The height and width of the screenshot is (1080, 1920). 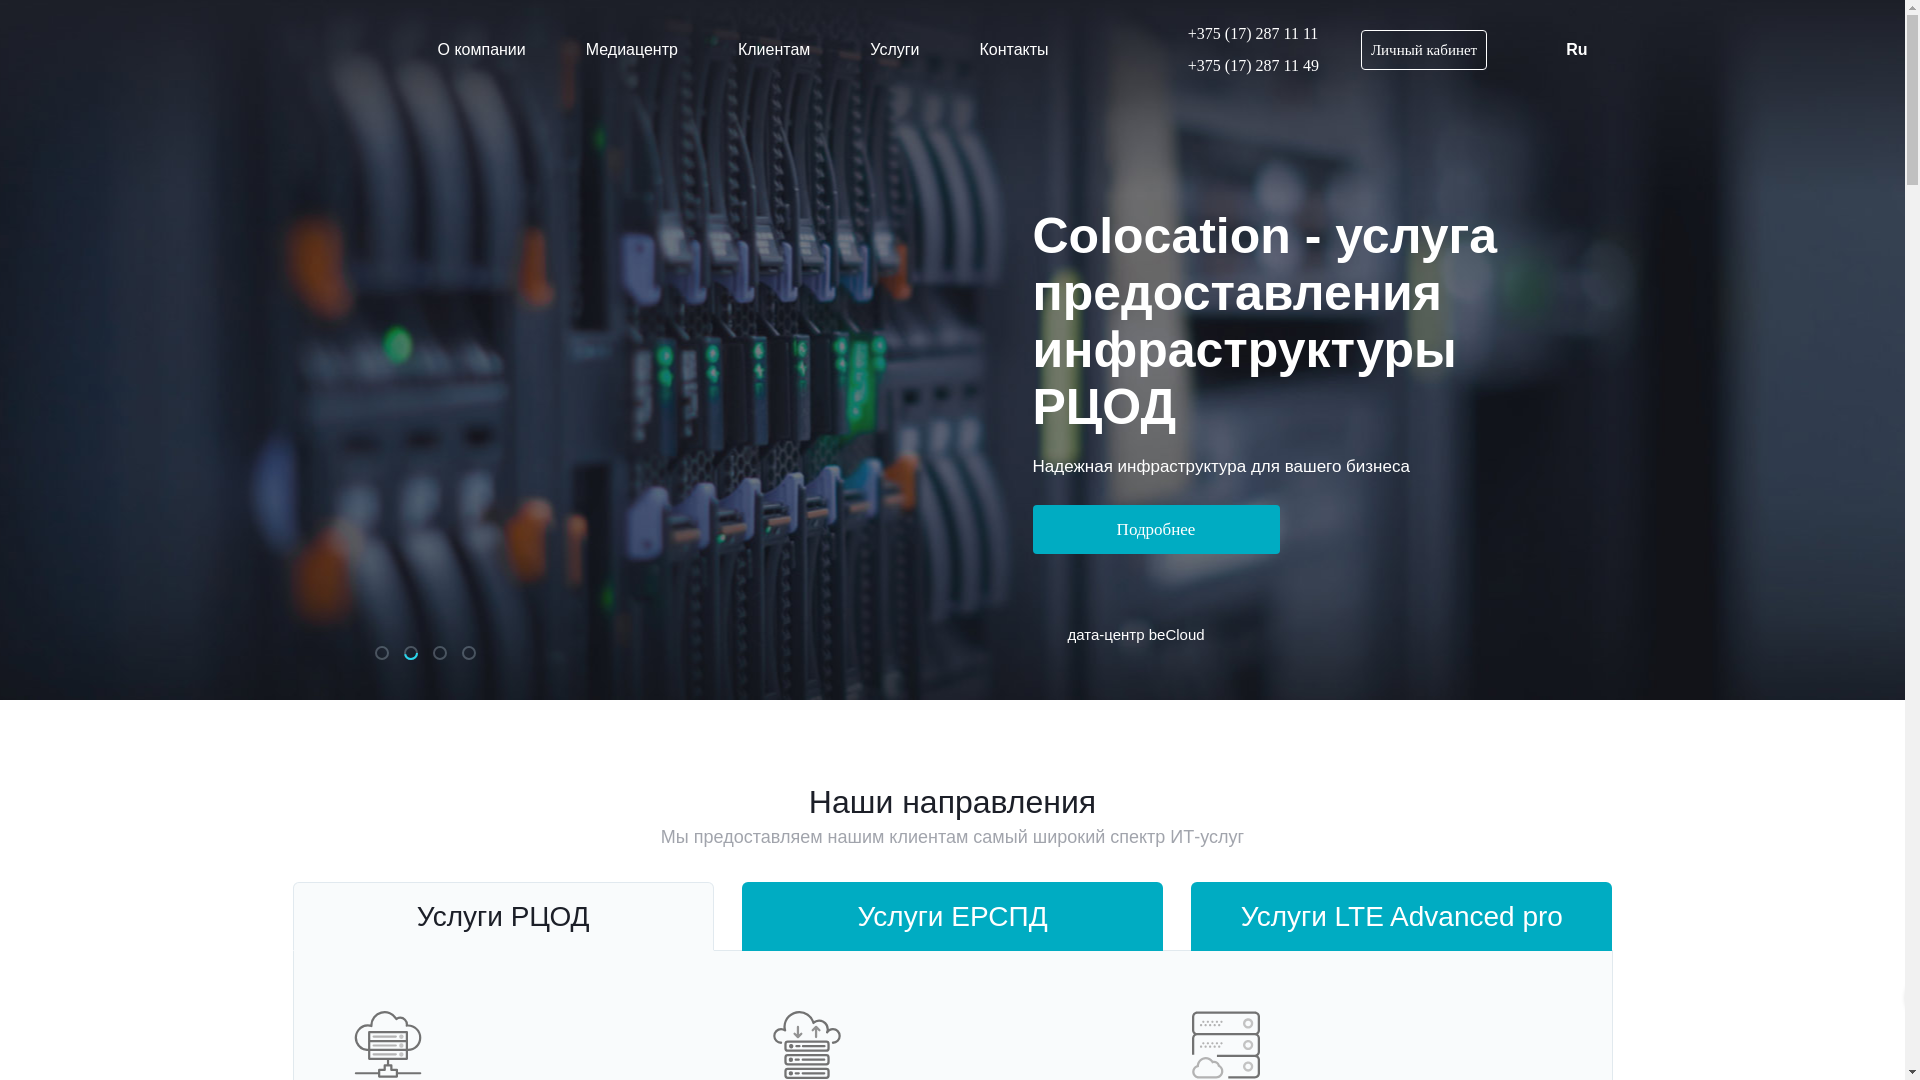 What do you see at coordinates (340, 50) in the screenshot?
I see `beCloud` at bounding box center [340, 50].